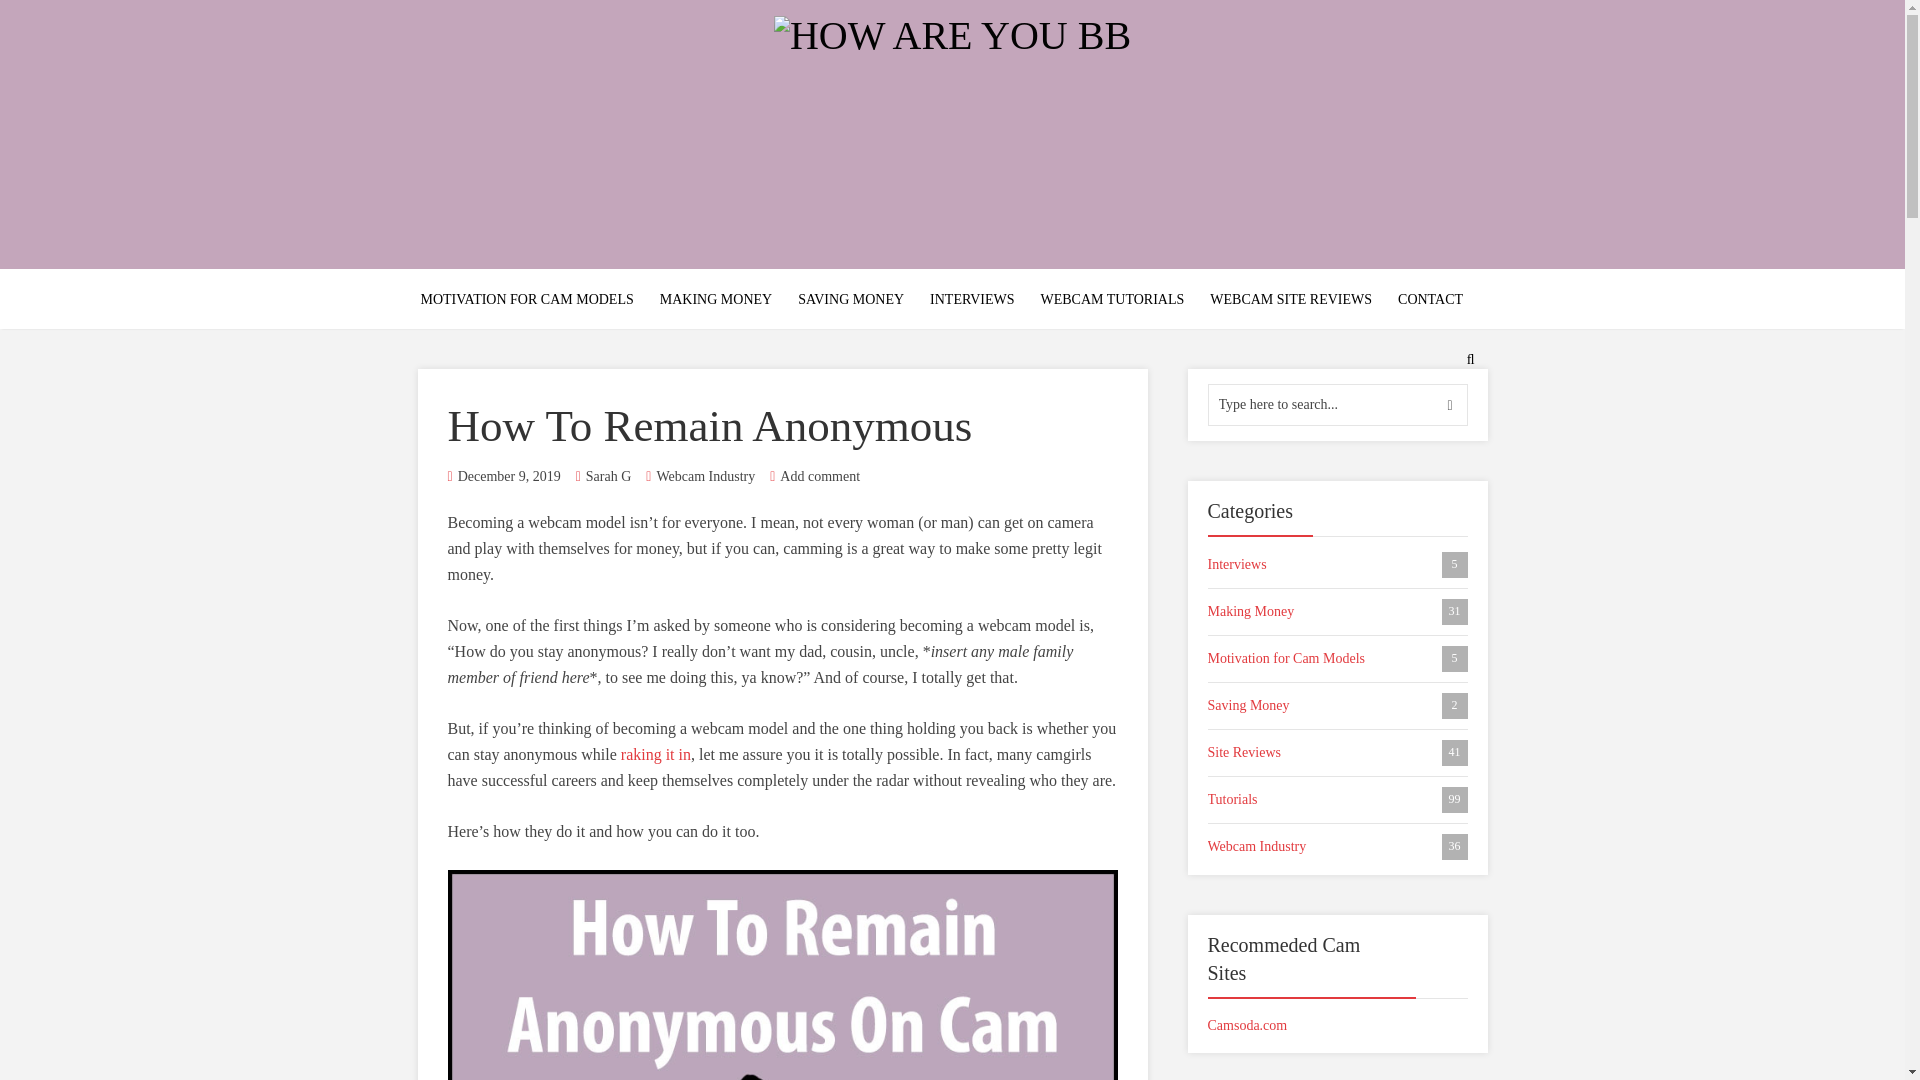 This screenshot has width=1920, height=1080. Describe the element at coordinates (1338, 404) in the screenshot. I see `Type here to search...` at that location.